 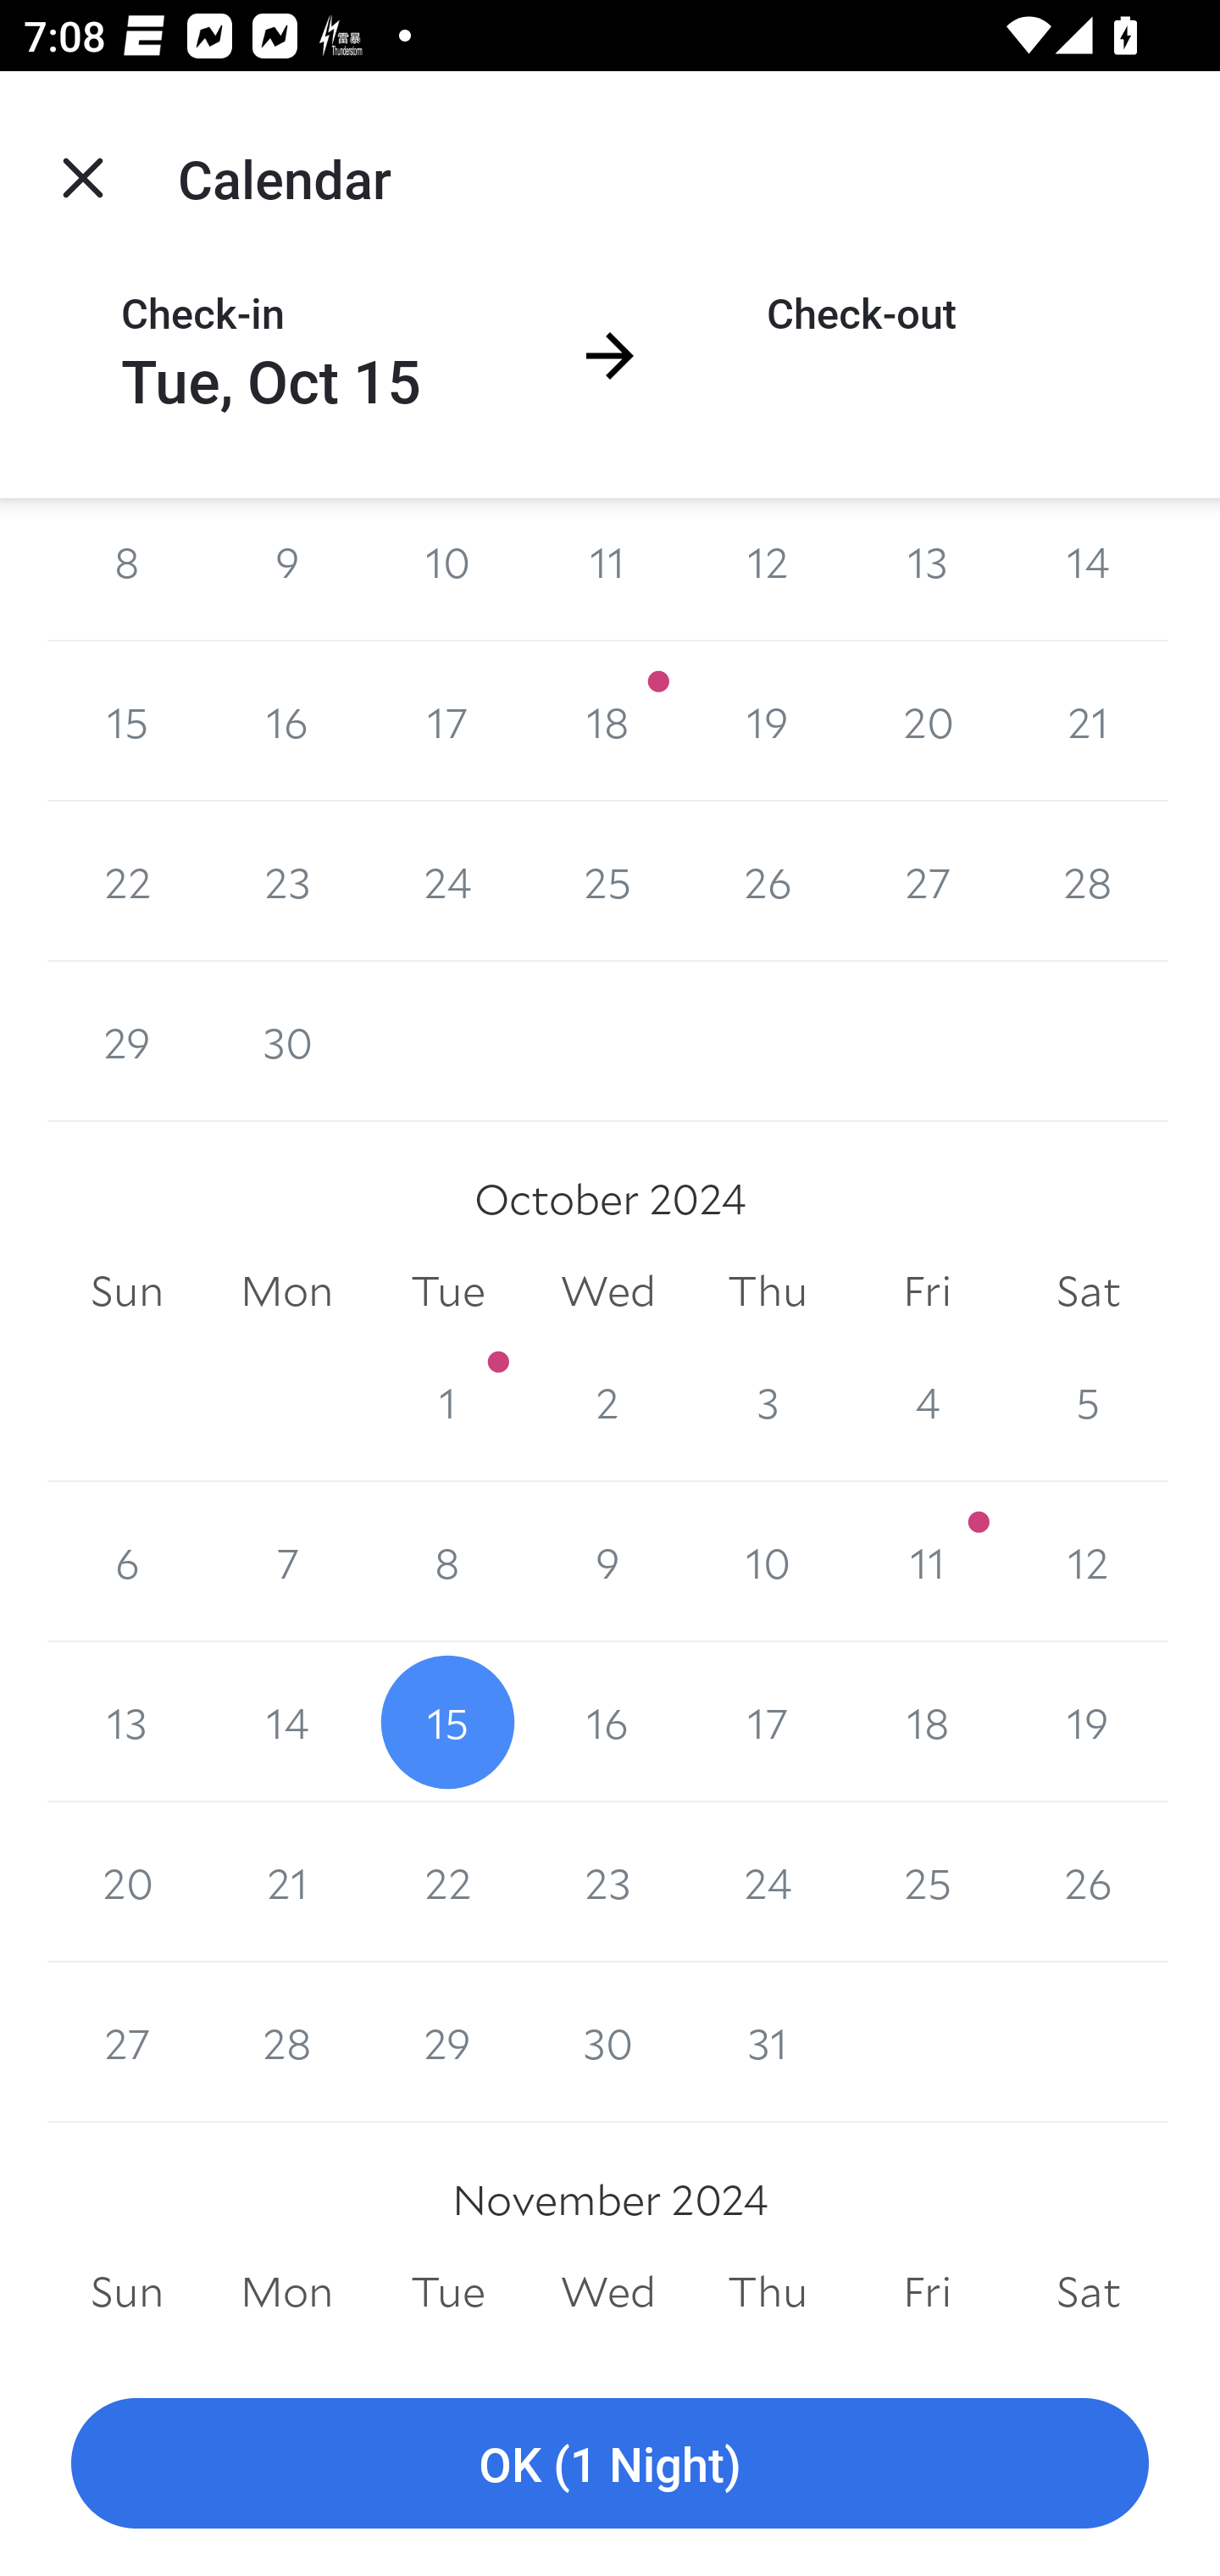 What do you see at coordinates (768, 720) in the screenshot?
I see `19 19 September 2024` at bounding box center [768, 720].